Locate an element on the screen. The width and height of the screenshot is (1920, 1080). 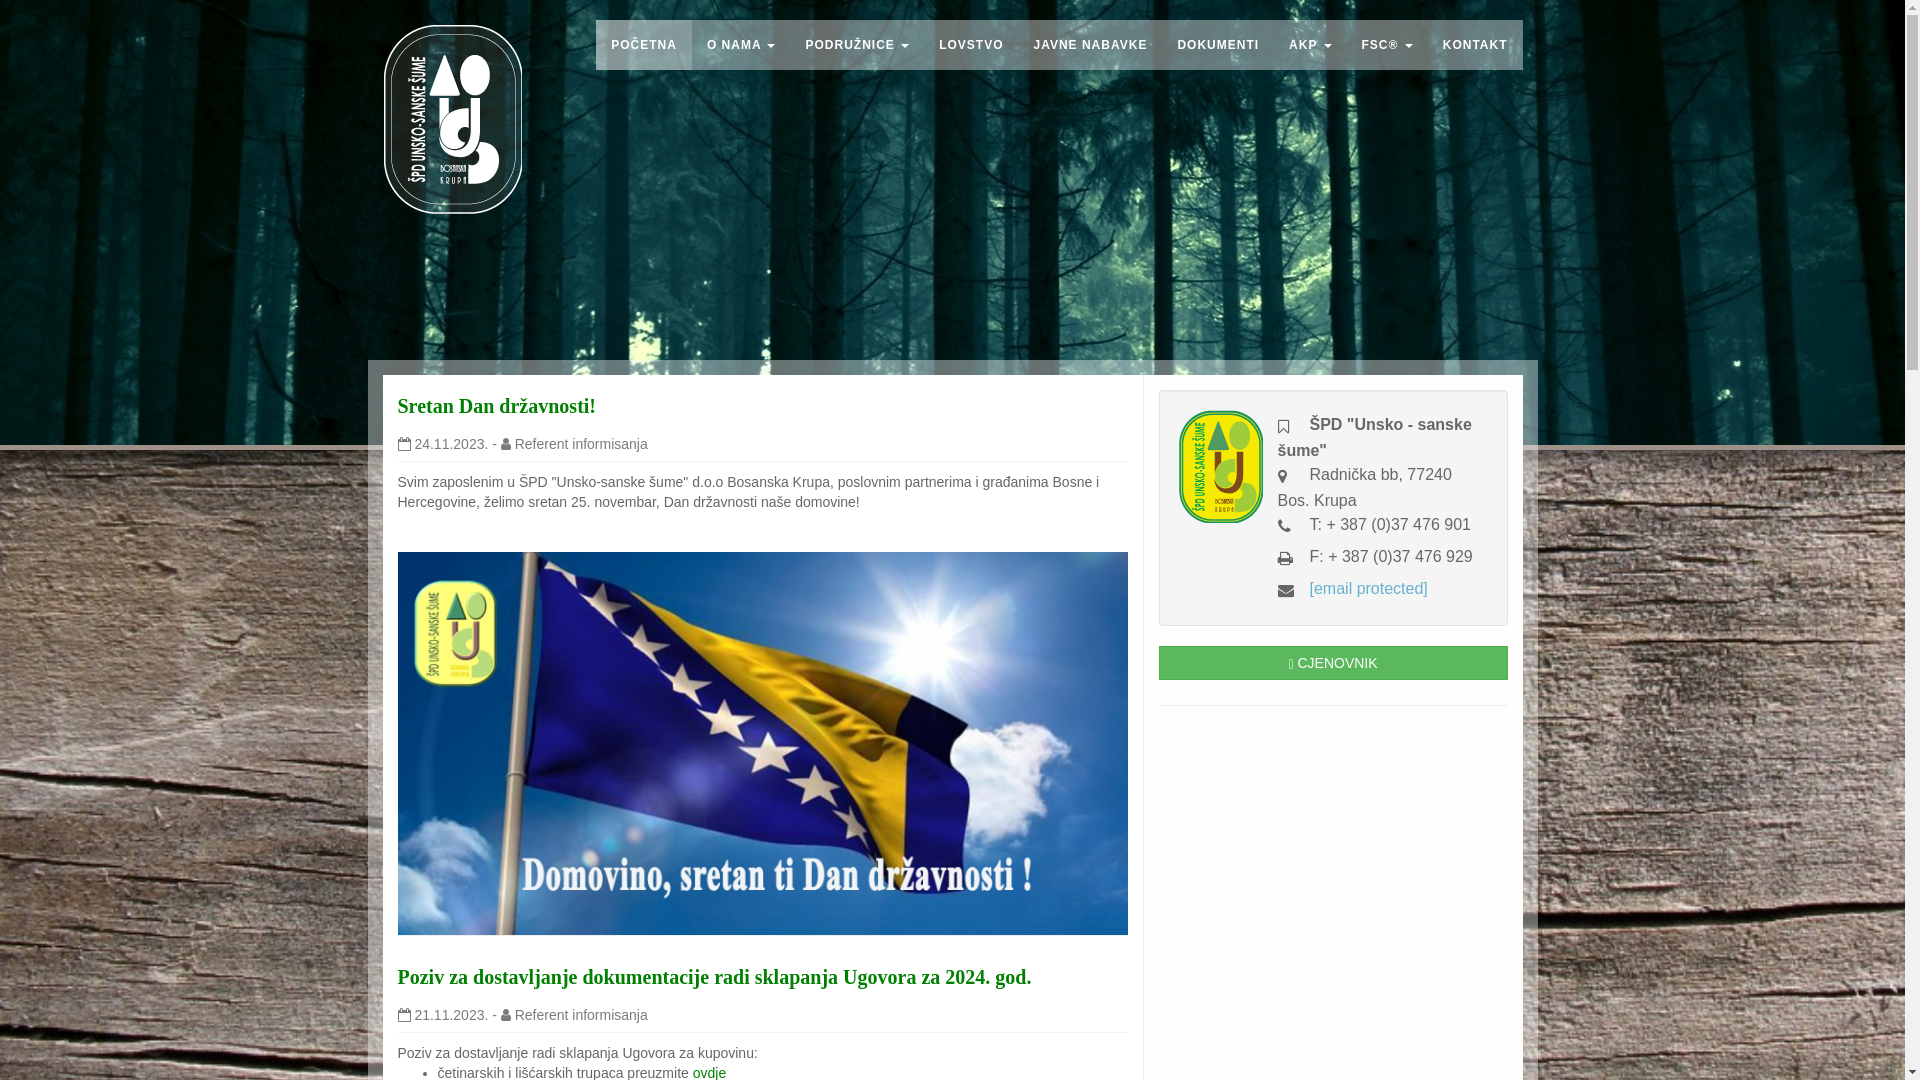
O NAMA is located at coordinates (742, 45).